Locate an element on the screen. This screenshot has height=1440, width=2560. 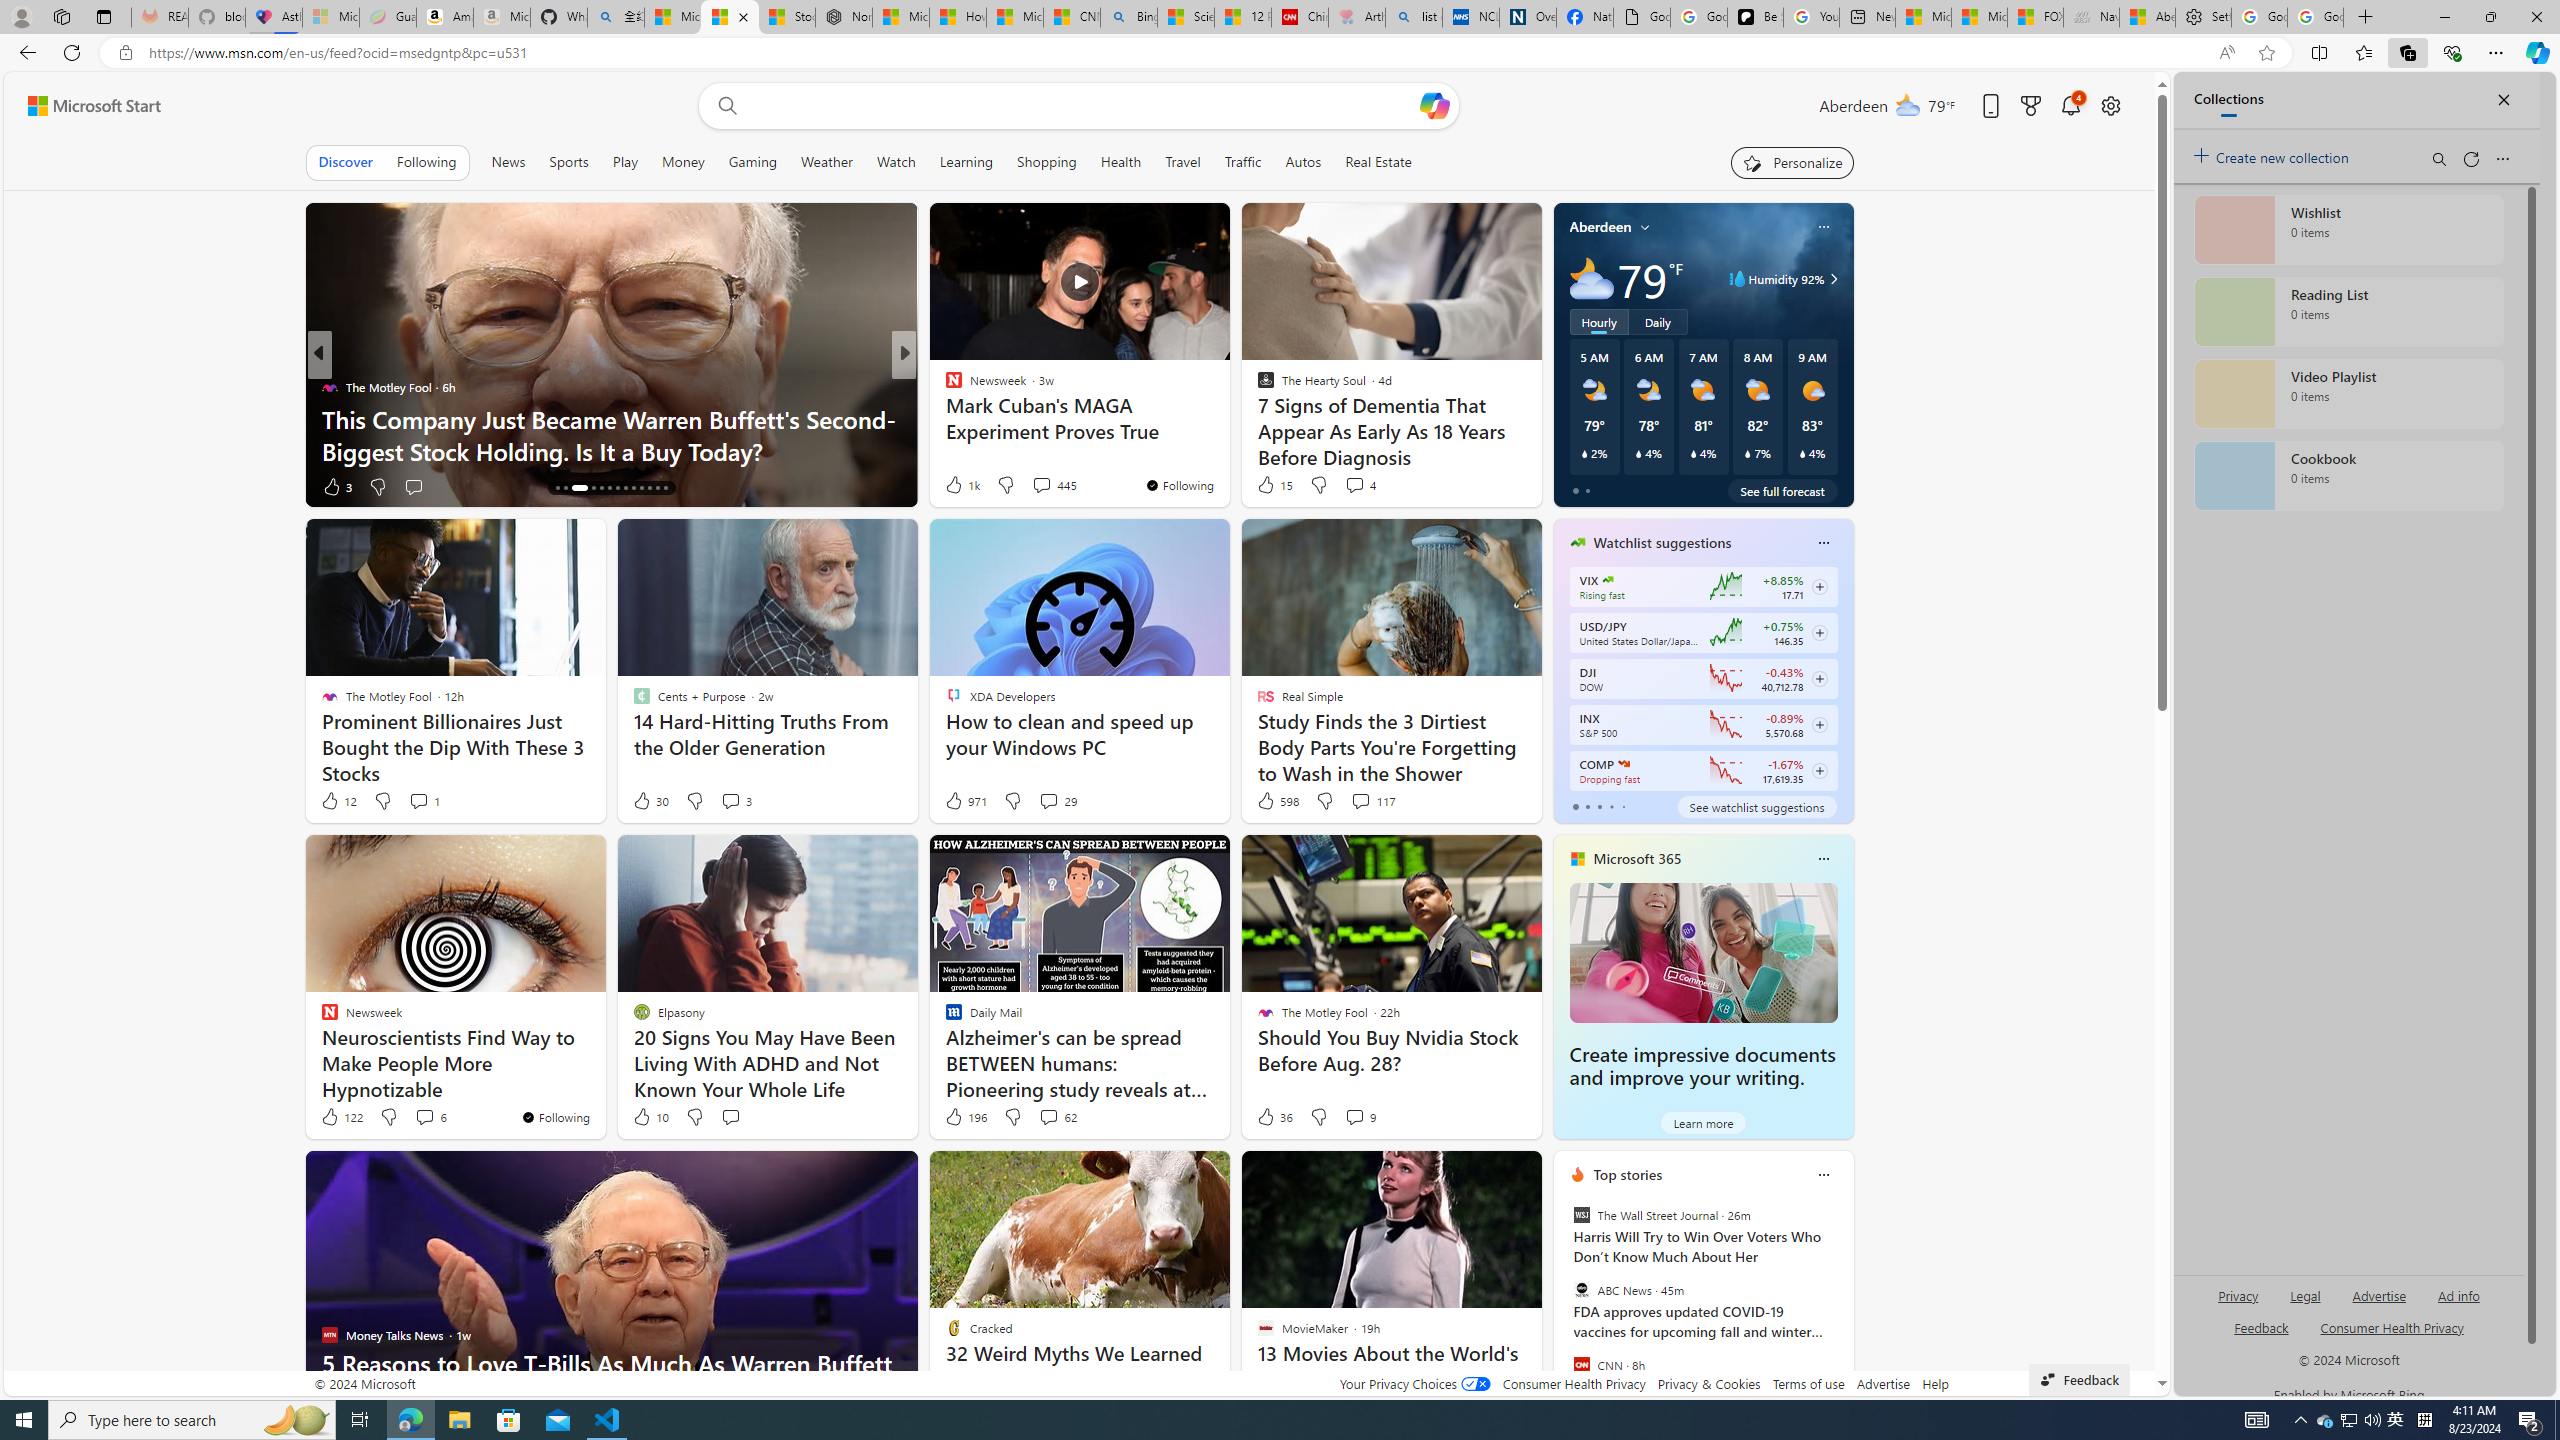
971 Like is located at coordinates (964, 801).